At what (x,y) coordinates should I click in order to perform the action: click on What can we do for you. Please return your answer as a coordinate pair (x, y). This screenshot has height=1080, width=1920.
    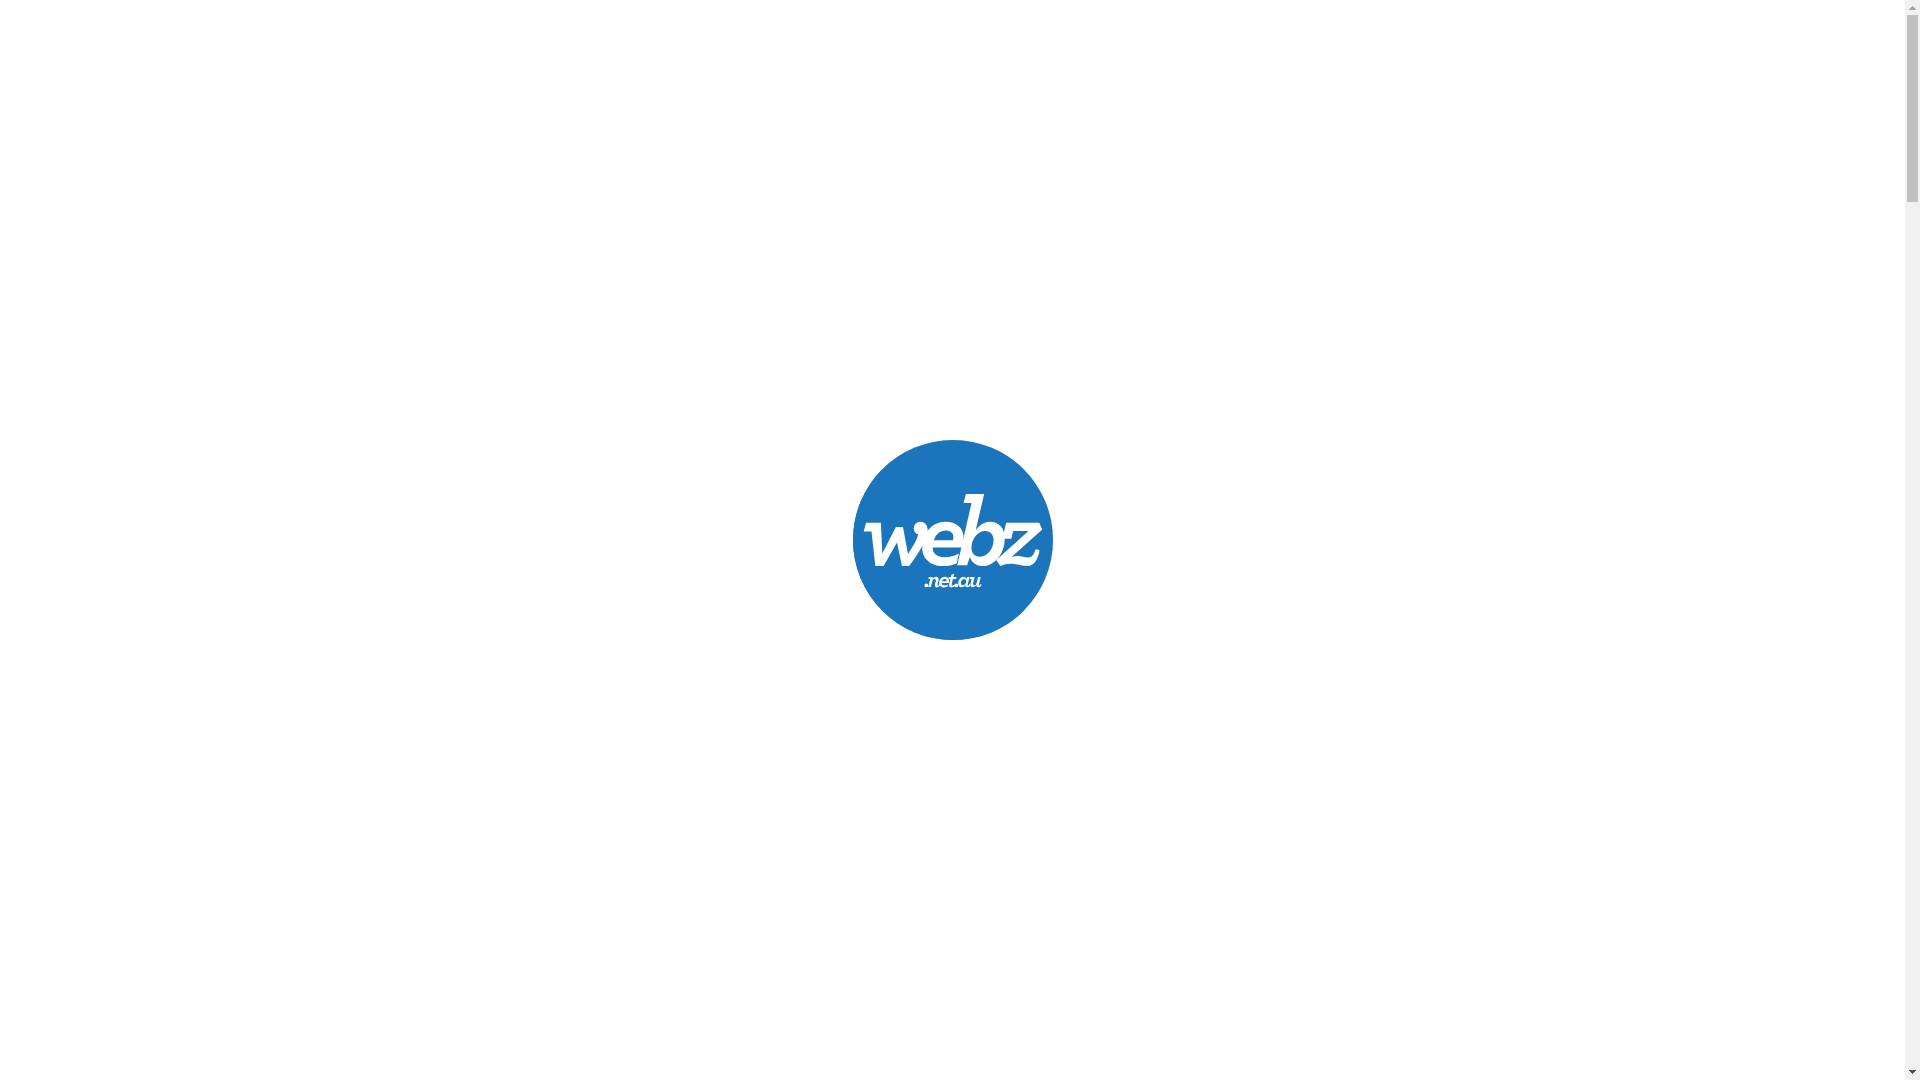
    Looking at the image, I should click on (952, 695).